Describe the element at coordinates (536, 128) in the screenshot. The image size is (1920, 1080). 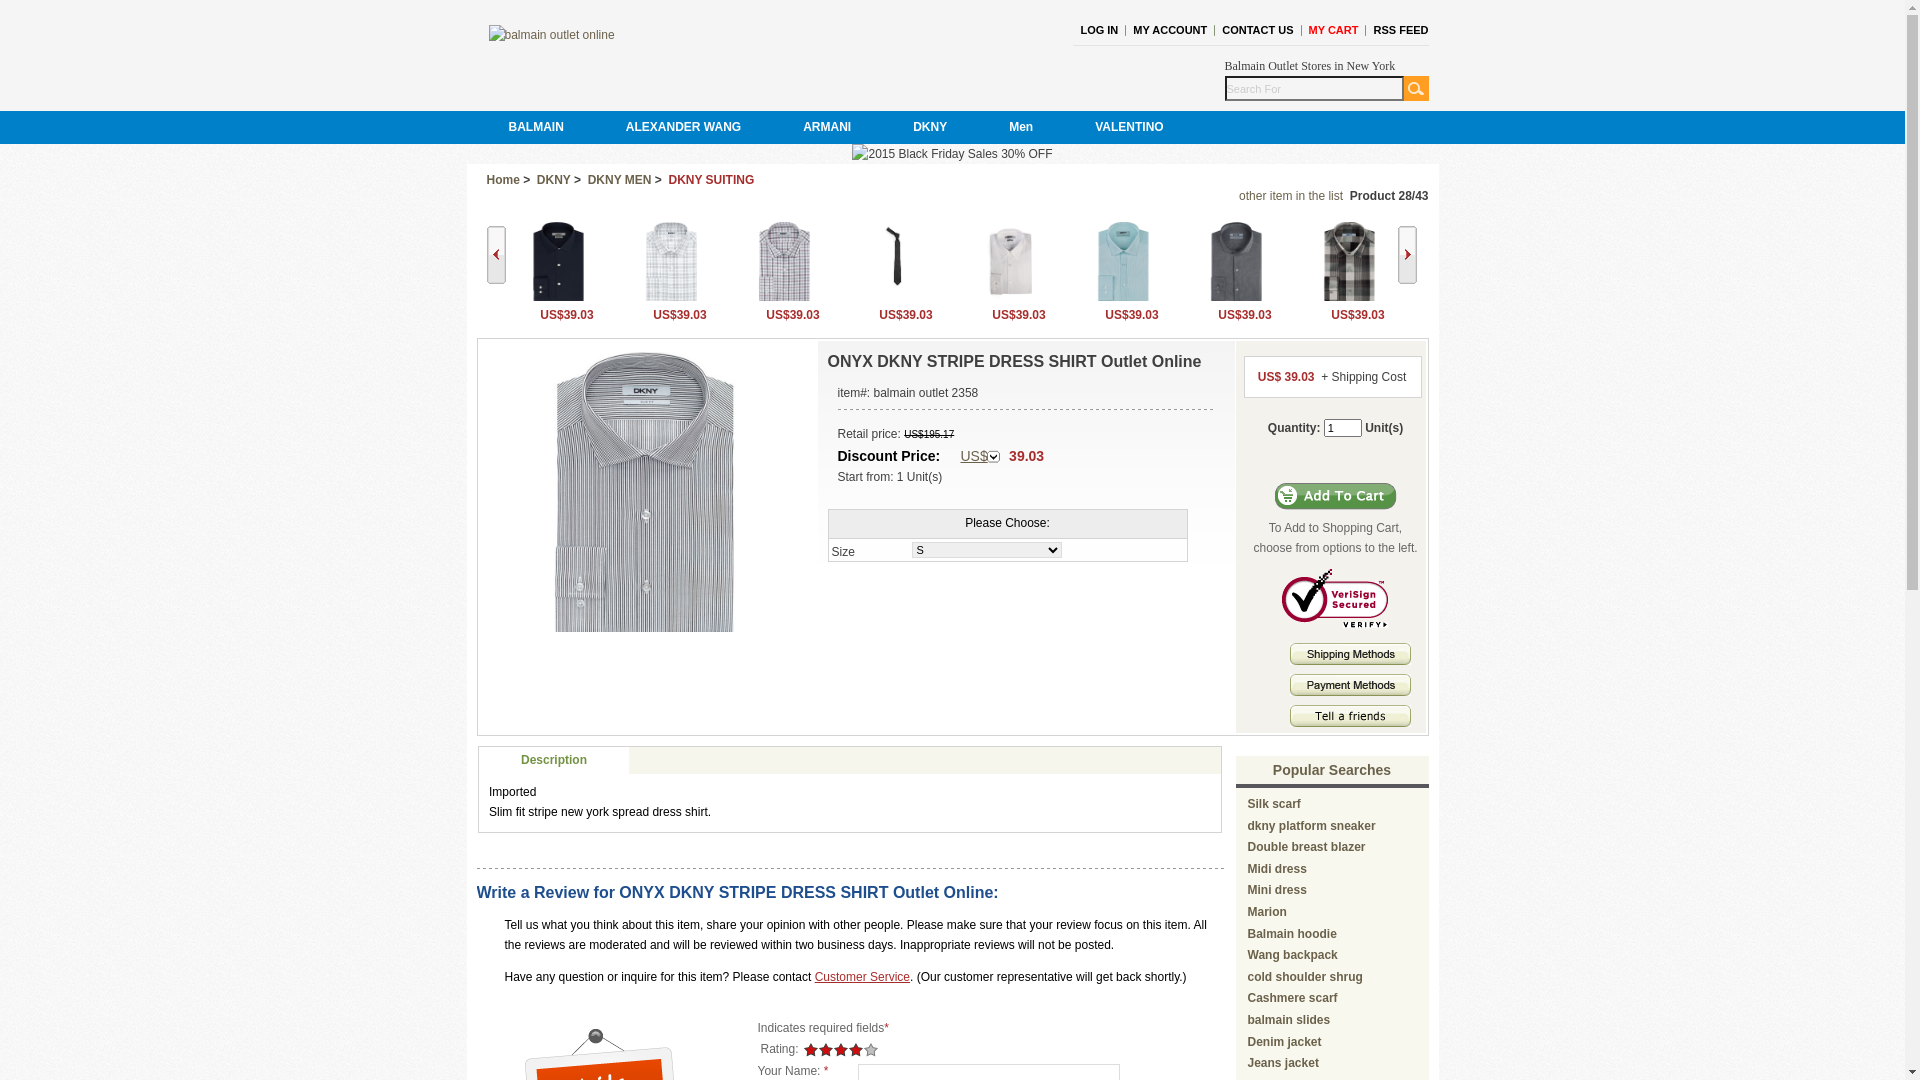
I see `BALMAIN` at that location.